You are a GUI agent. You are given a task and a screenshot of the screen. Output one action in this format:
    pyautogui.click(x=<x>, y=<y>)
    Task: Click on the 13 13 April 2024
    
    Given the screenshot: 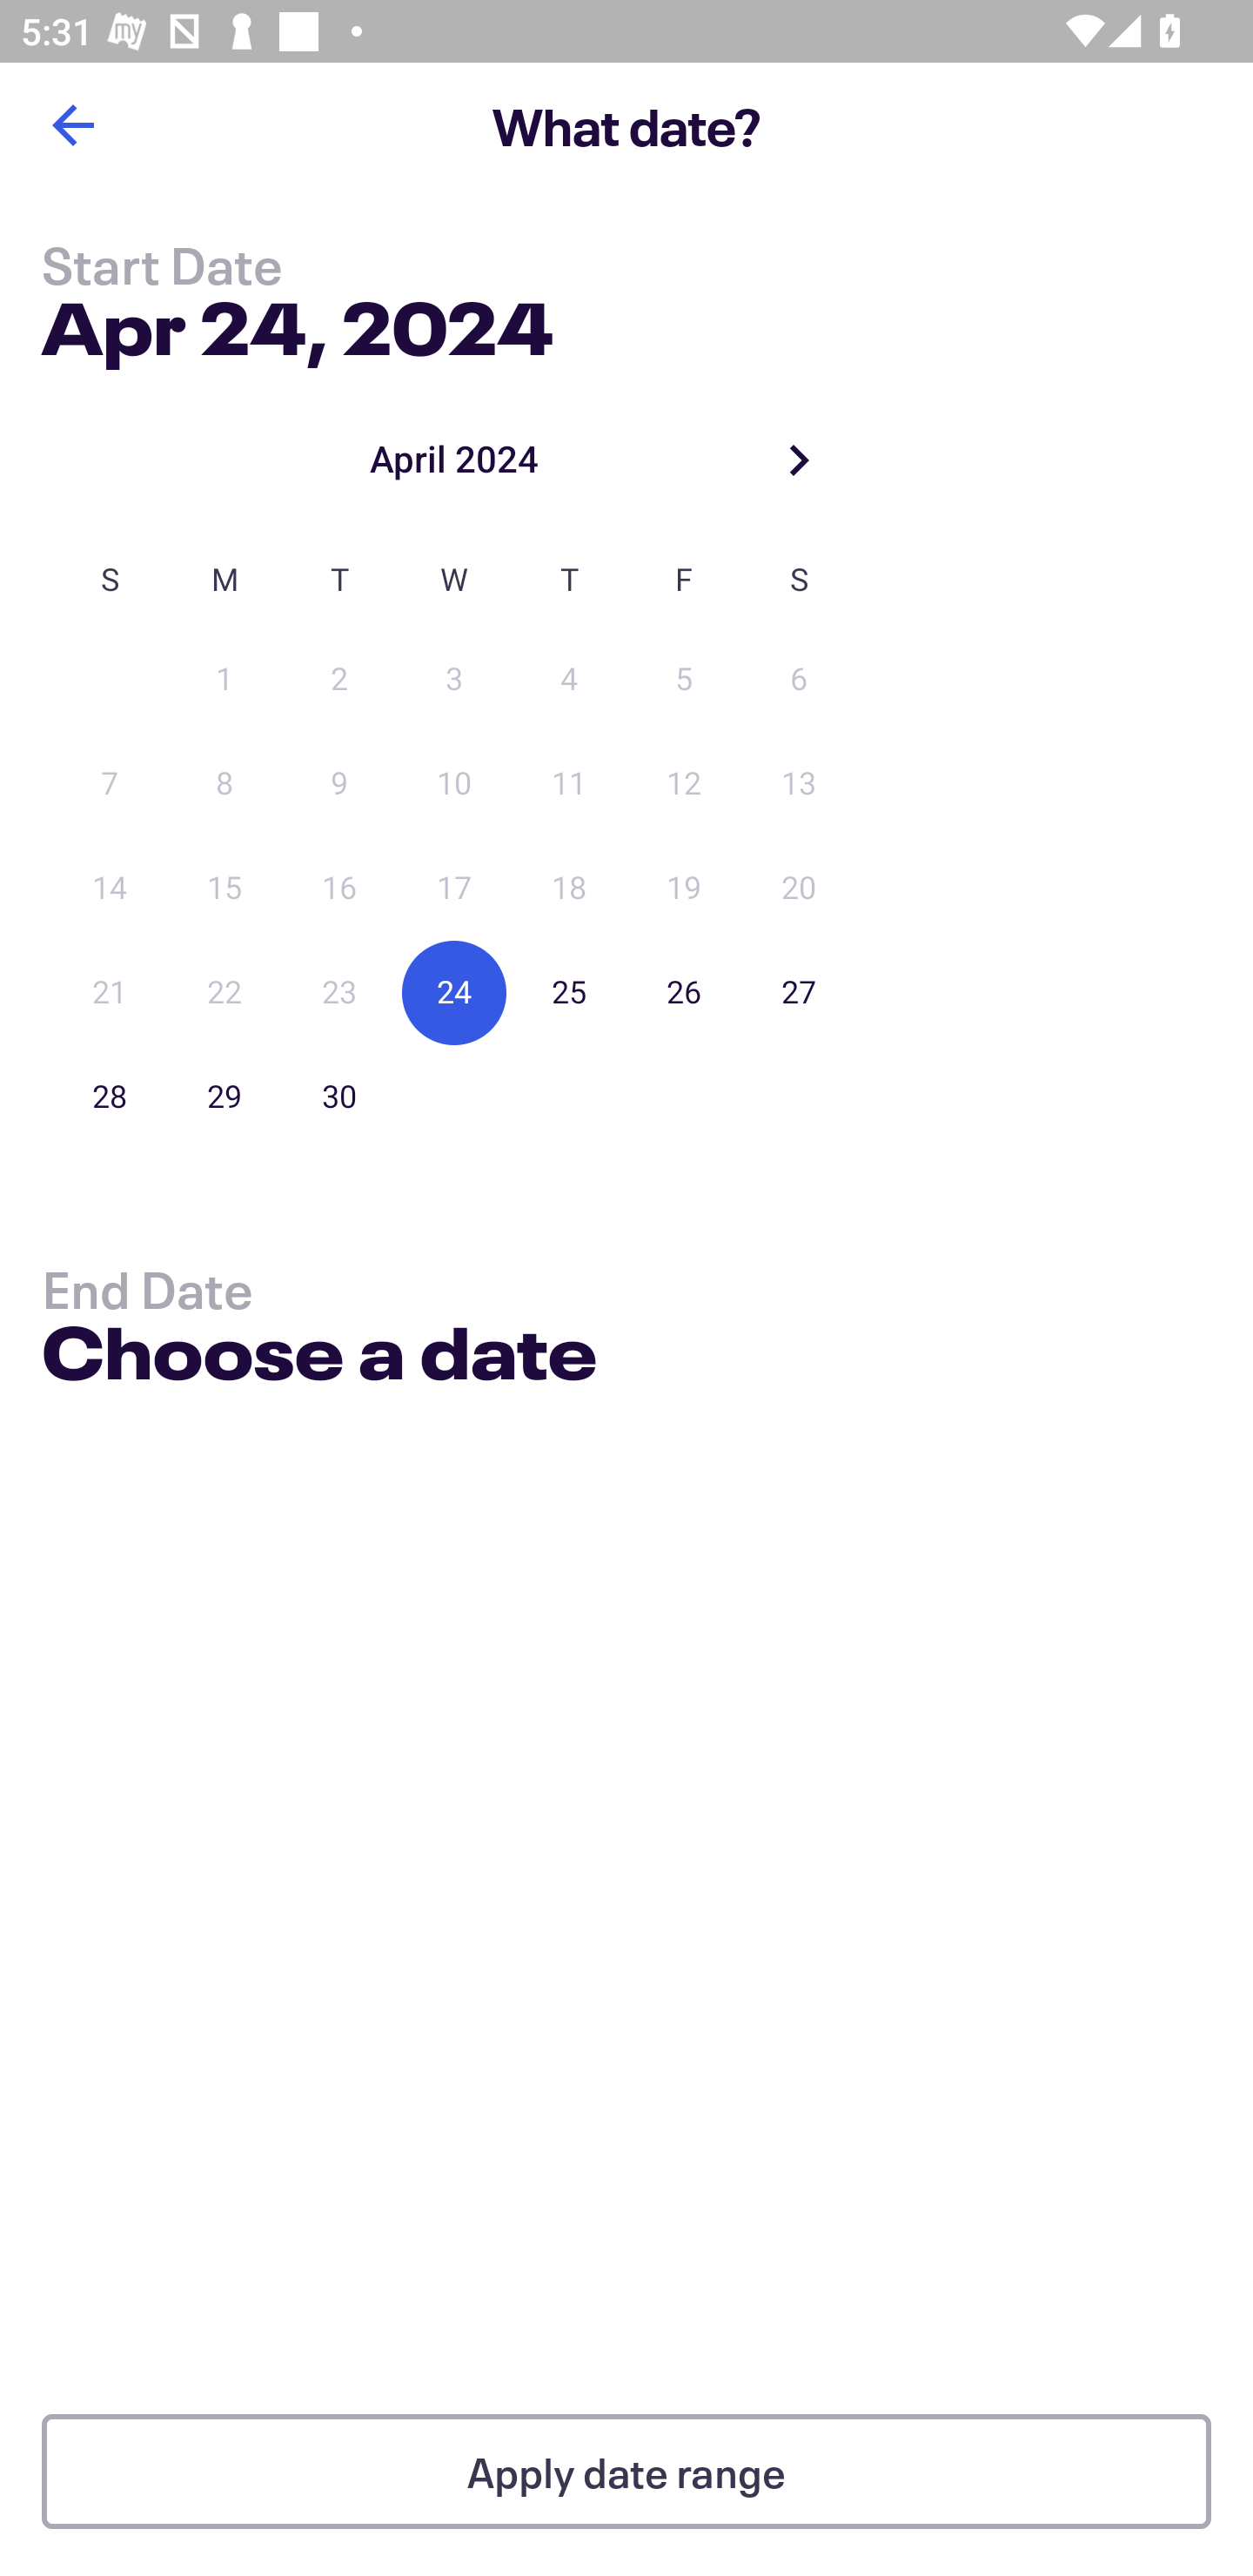 What is the action you would take?
    pyautogui.click(x=799, y=784)
    